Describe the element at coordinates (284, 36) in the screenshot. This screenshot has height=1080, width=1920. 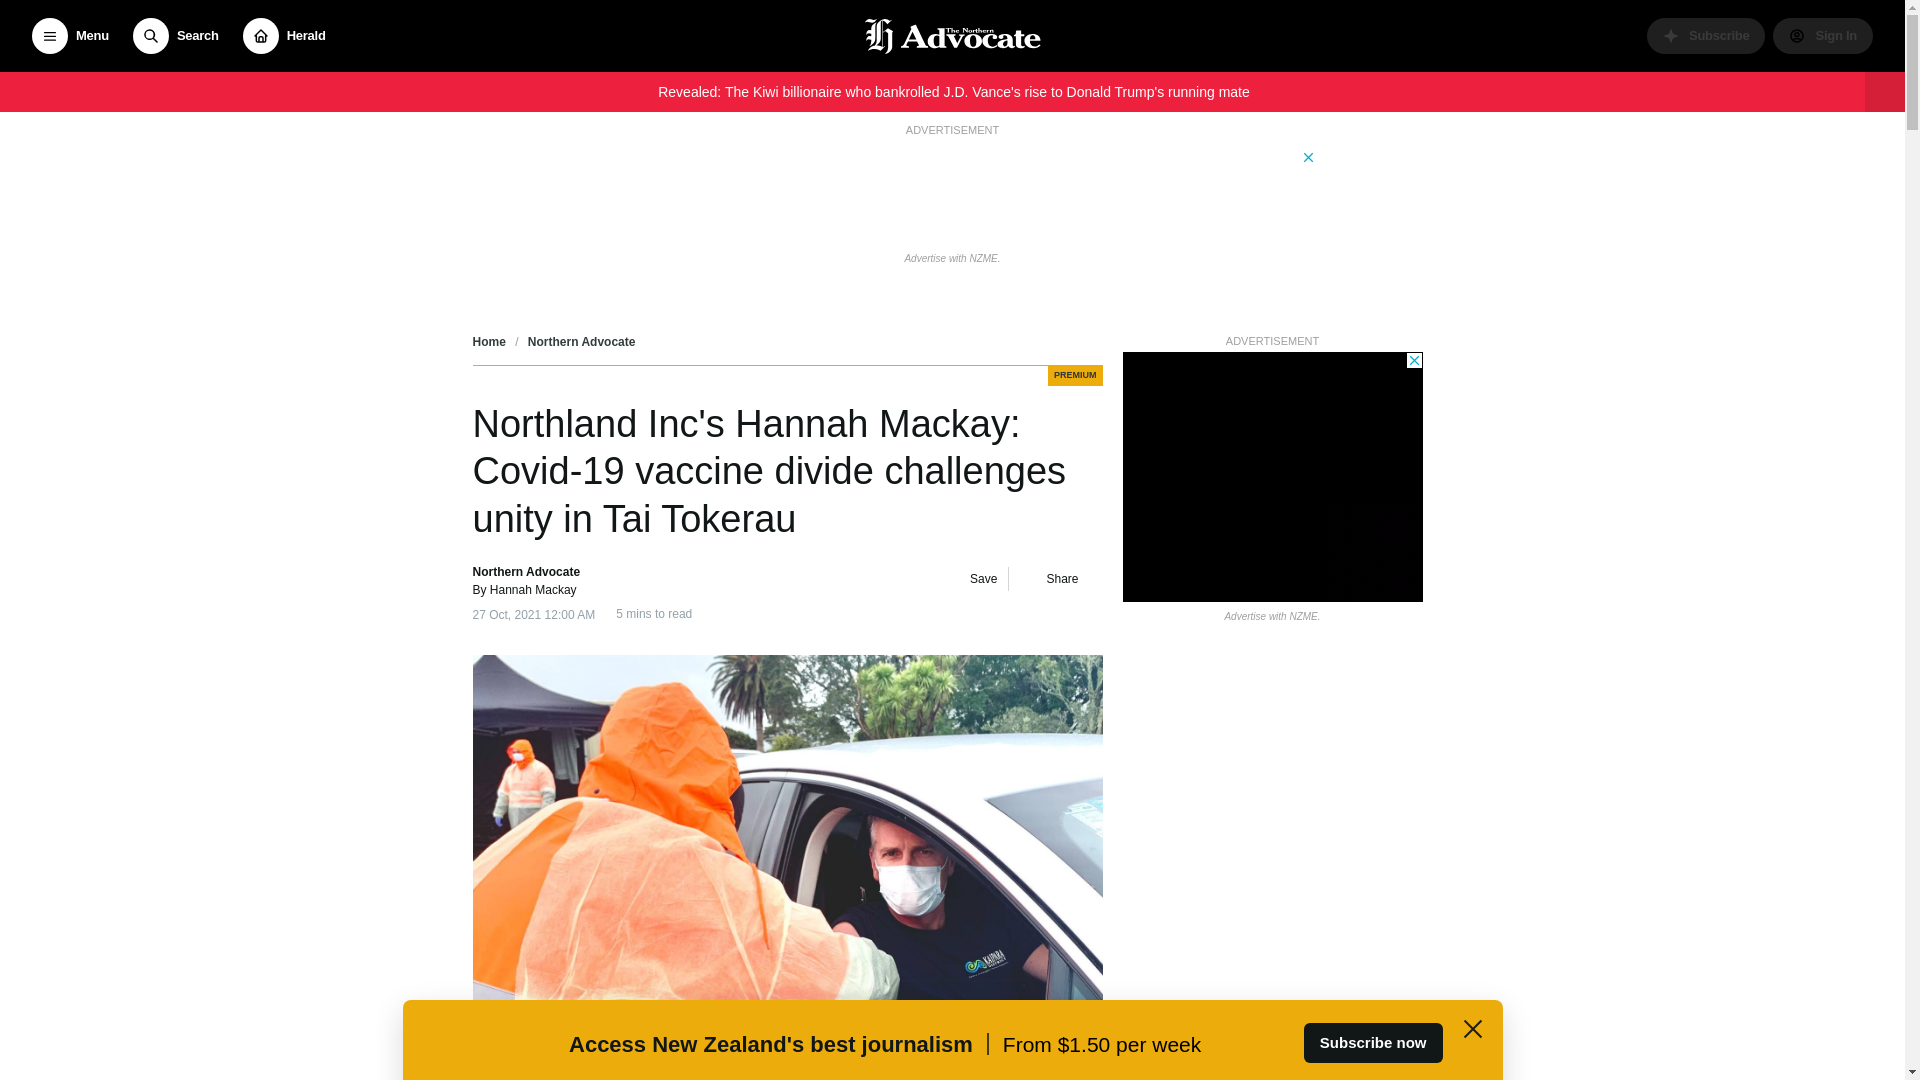
I see `Herald` at that location.